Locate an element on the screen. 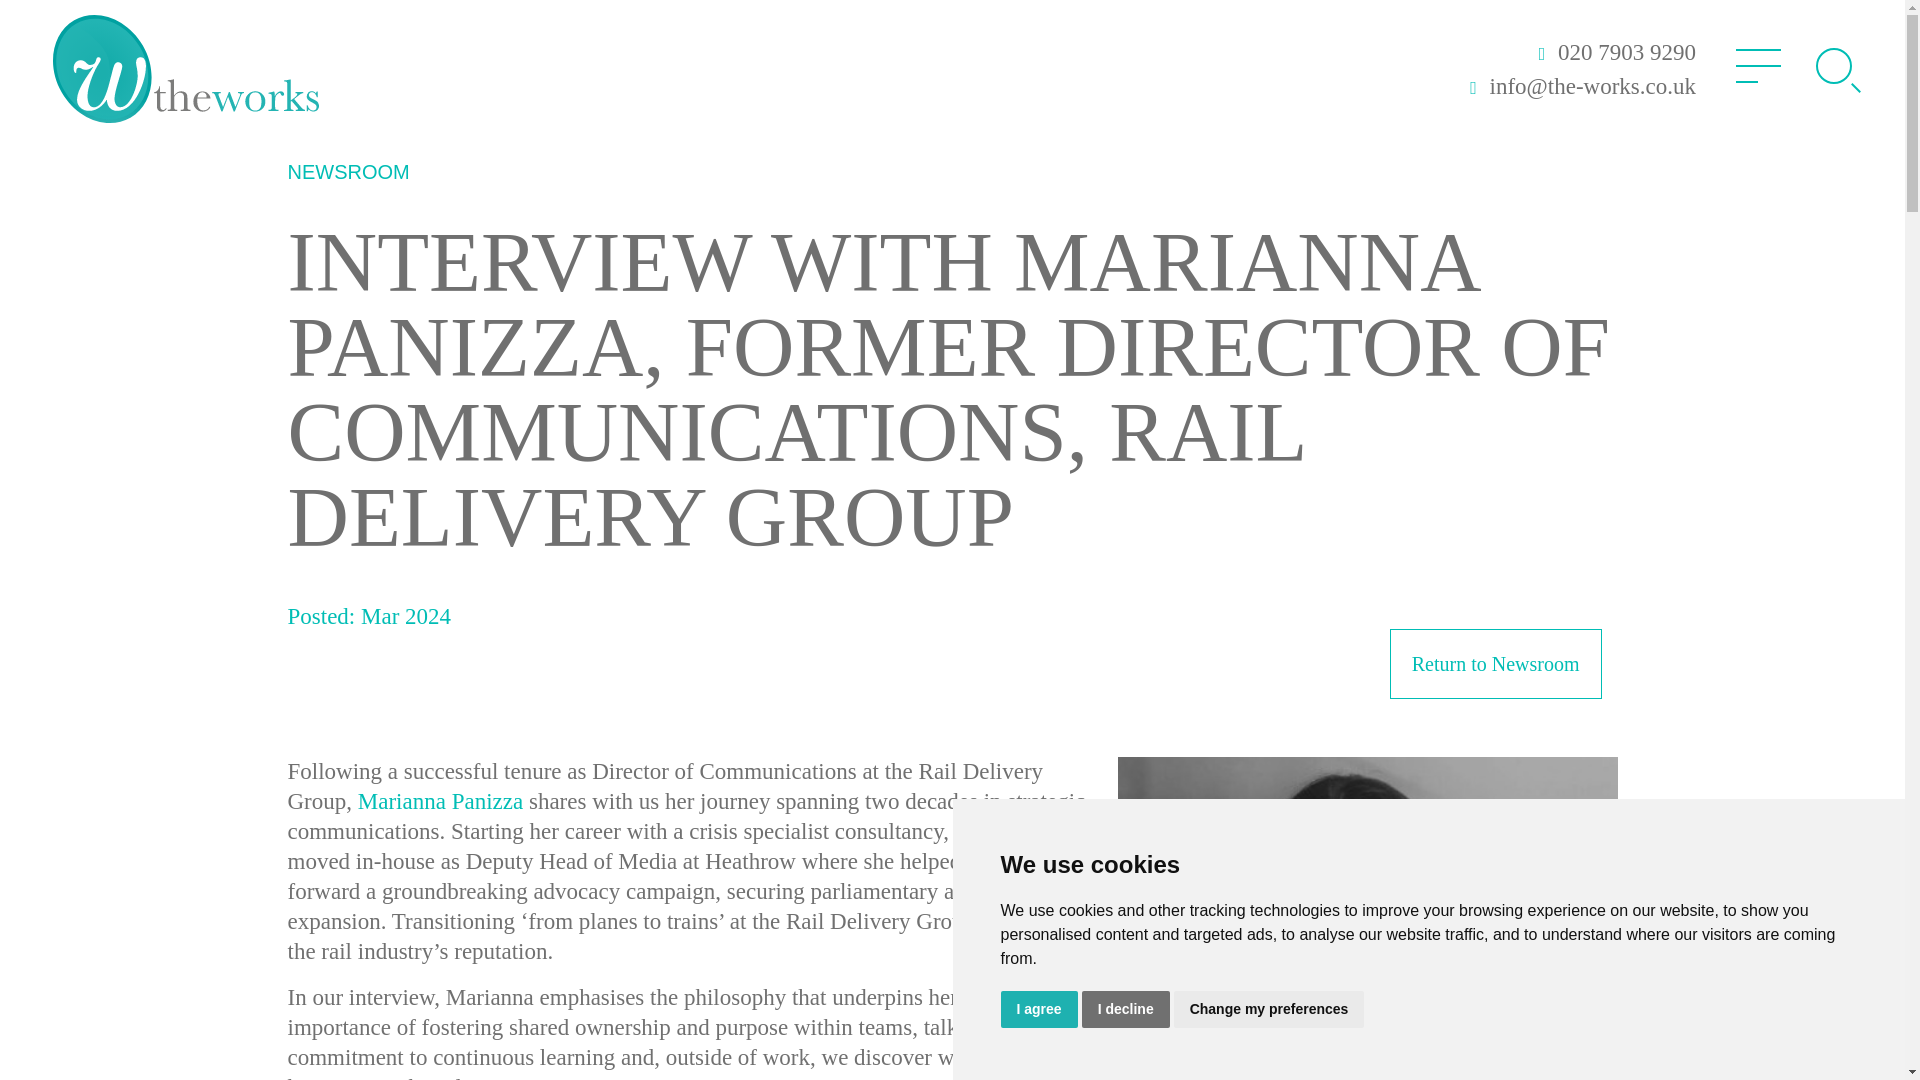 This screenshot has width=1920, height=1080. 020 7903 9290 is located at coordinates (1614, 52).